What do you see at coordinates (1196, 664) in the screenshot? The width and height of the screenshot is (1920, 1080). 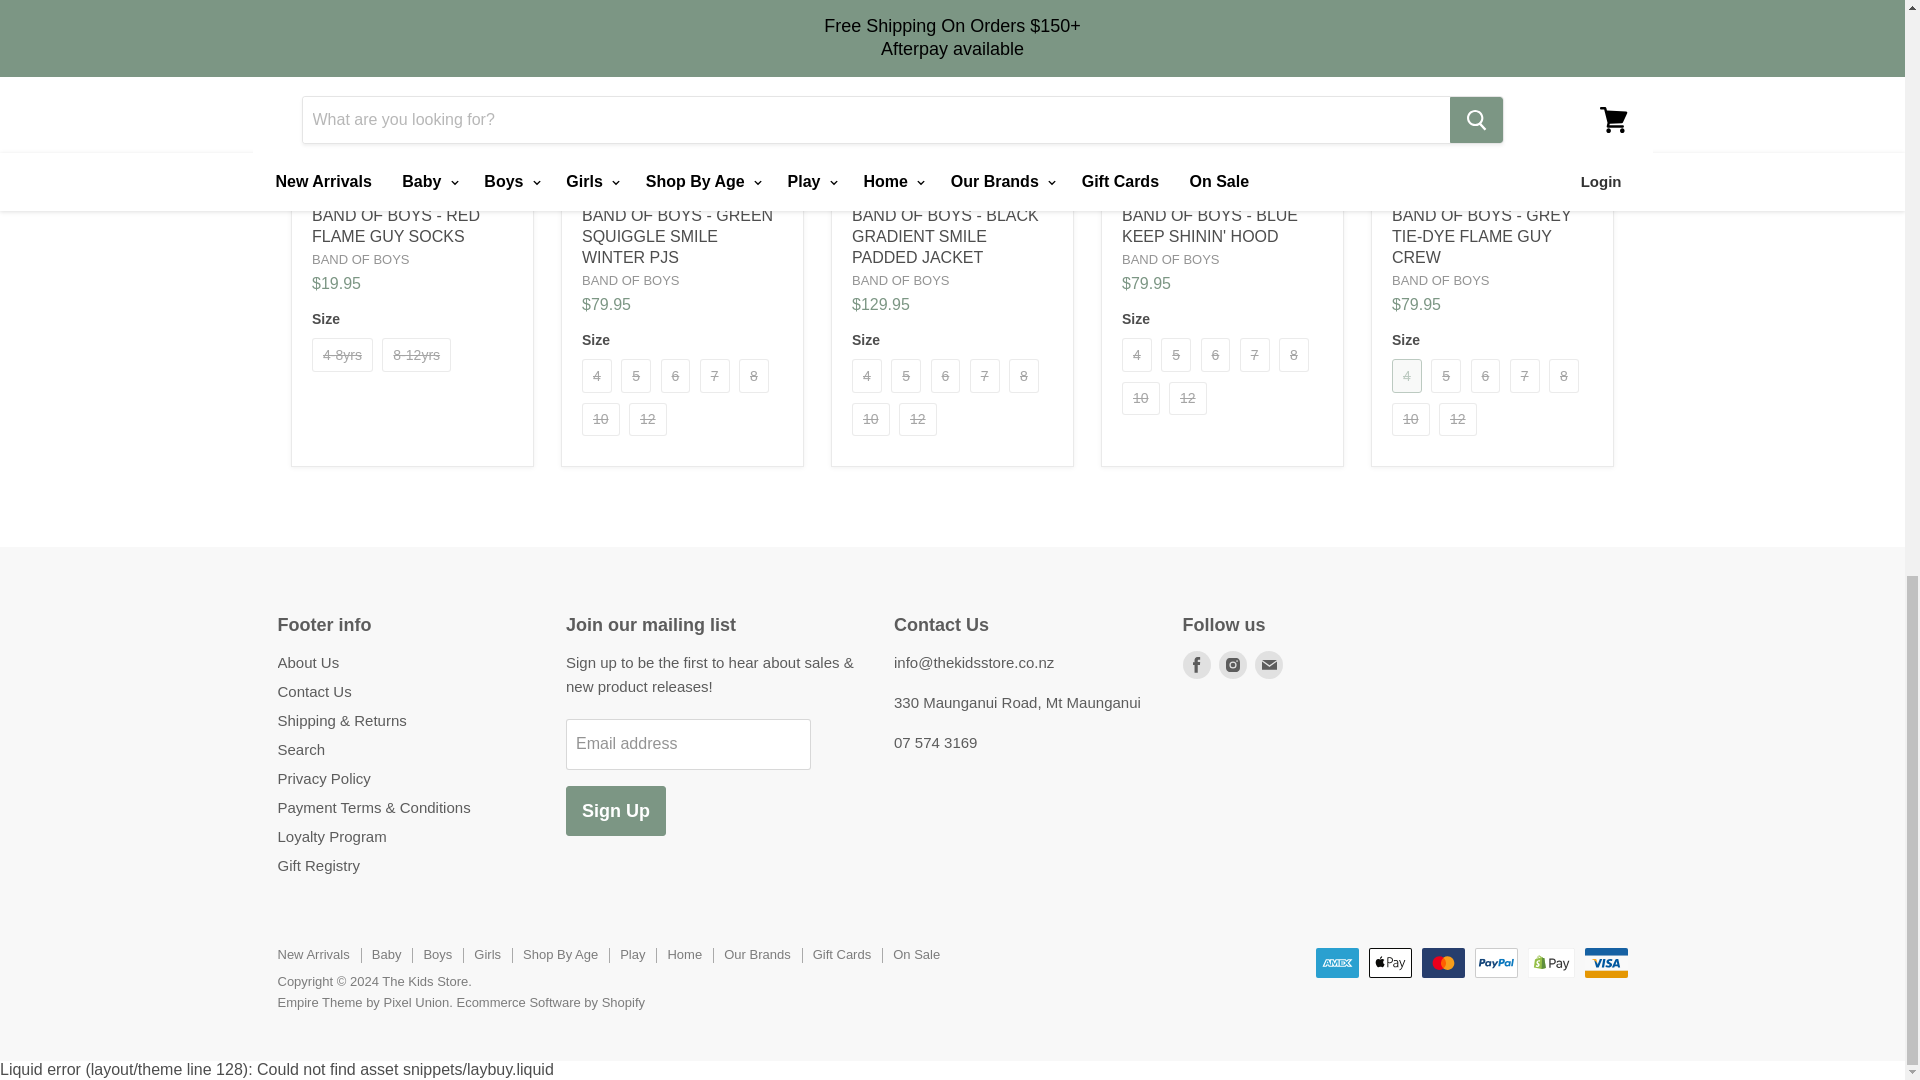 I see `Facebook` at bounding box center [1196, 664].